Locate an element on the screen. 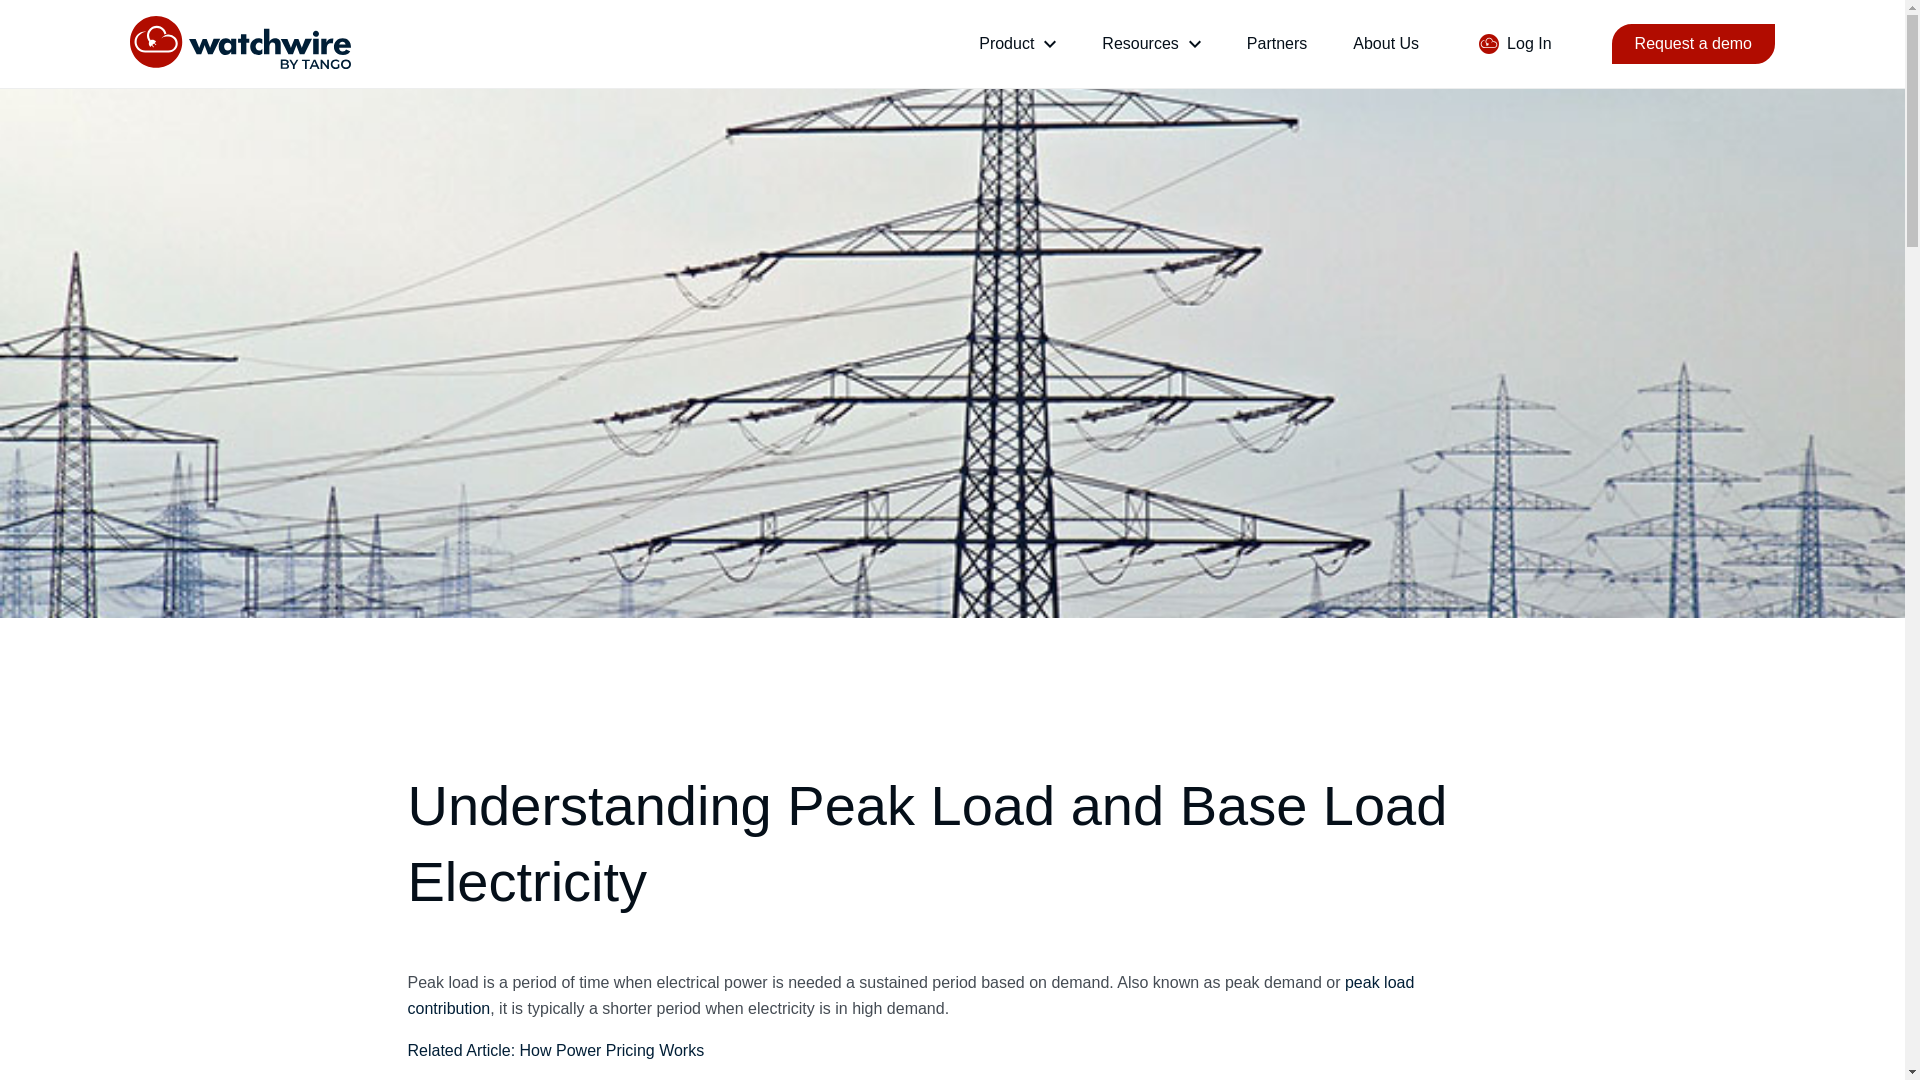 The height and width of the screenshot is (1080, 1920). Product is located at coordinates (1006, 44).